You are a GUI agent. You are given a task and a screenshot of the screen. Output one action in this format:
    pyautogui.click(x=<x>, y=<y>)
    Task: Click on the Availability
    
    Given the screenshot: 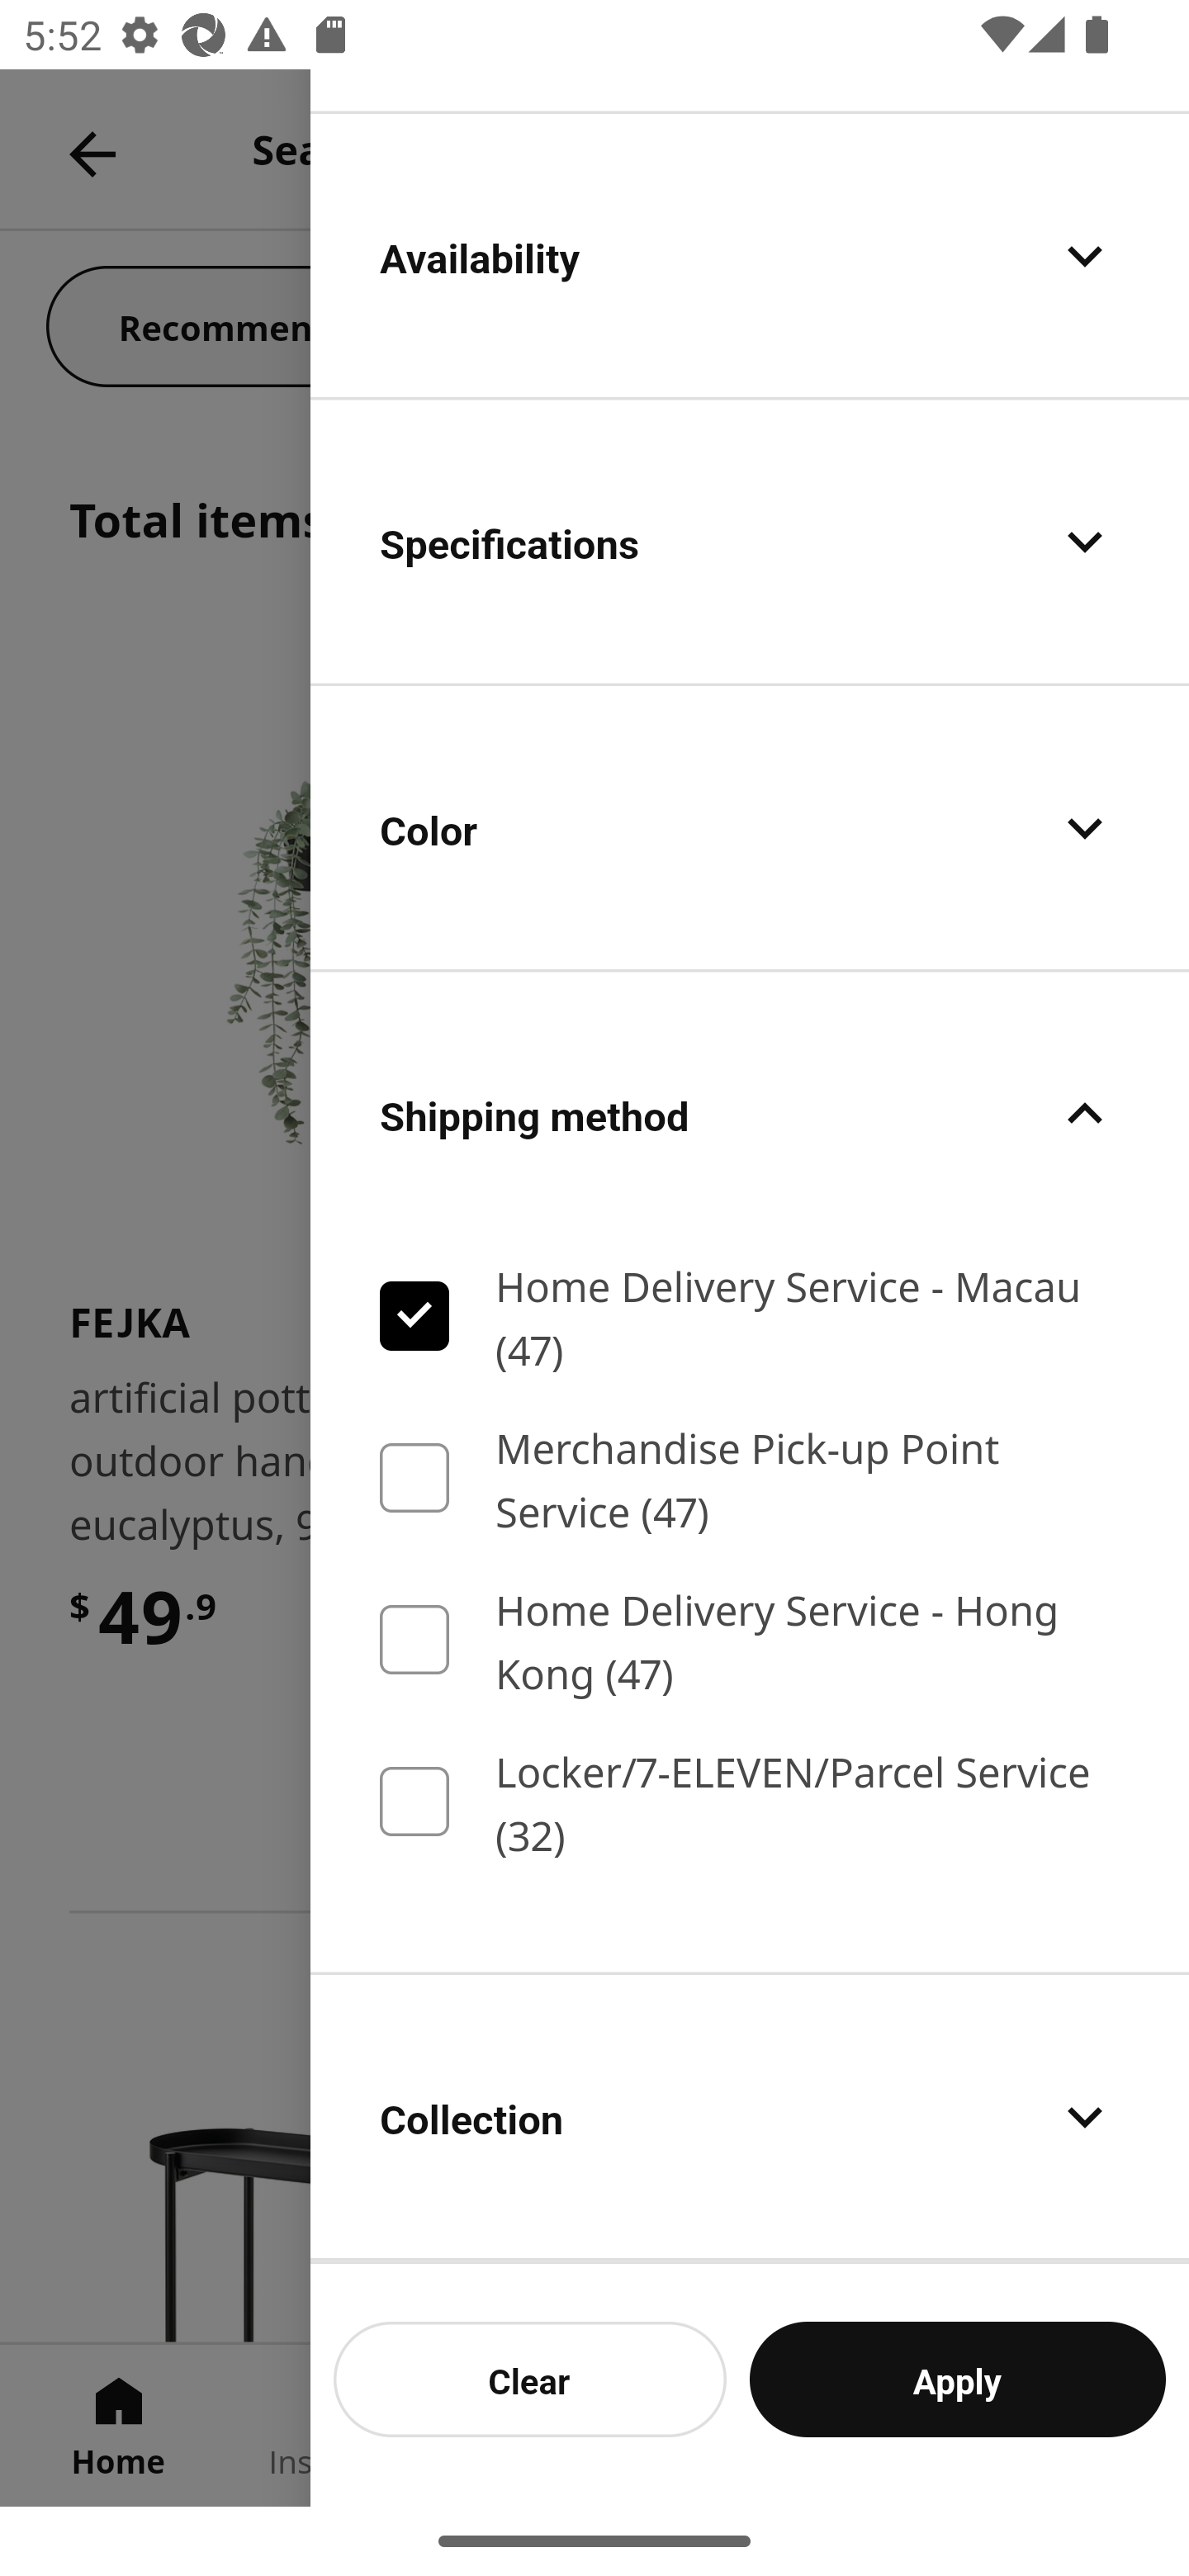 What is the action you would take?
    pyautogui.click(x=750, y=256)
    